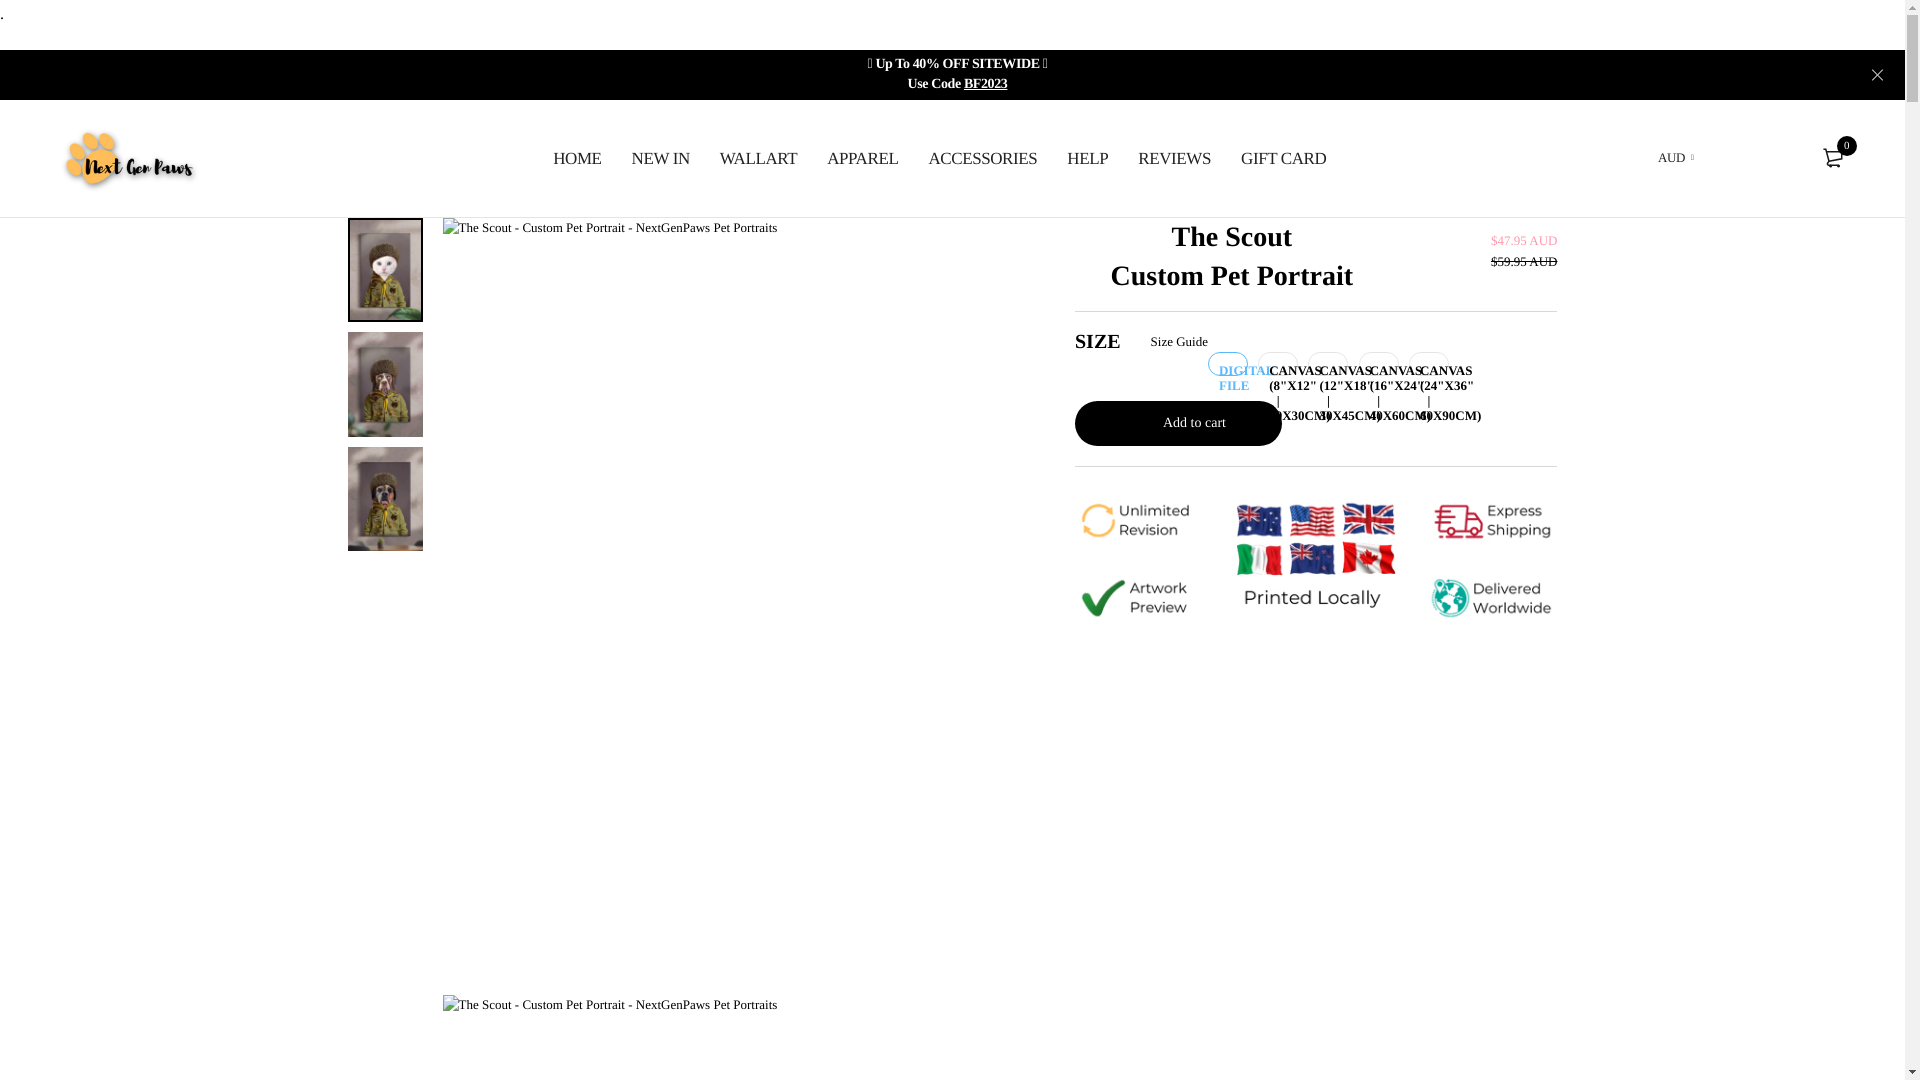  I want to click on Add to cart, so click(1178, 424).